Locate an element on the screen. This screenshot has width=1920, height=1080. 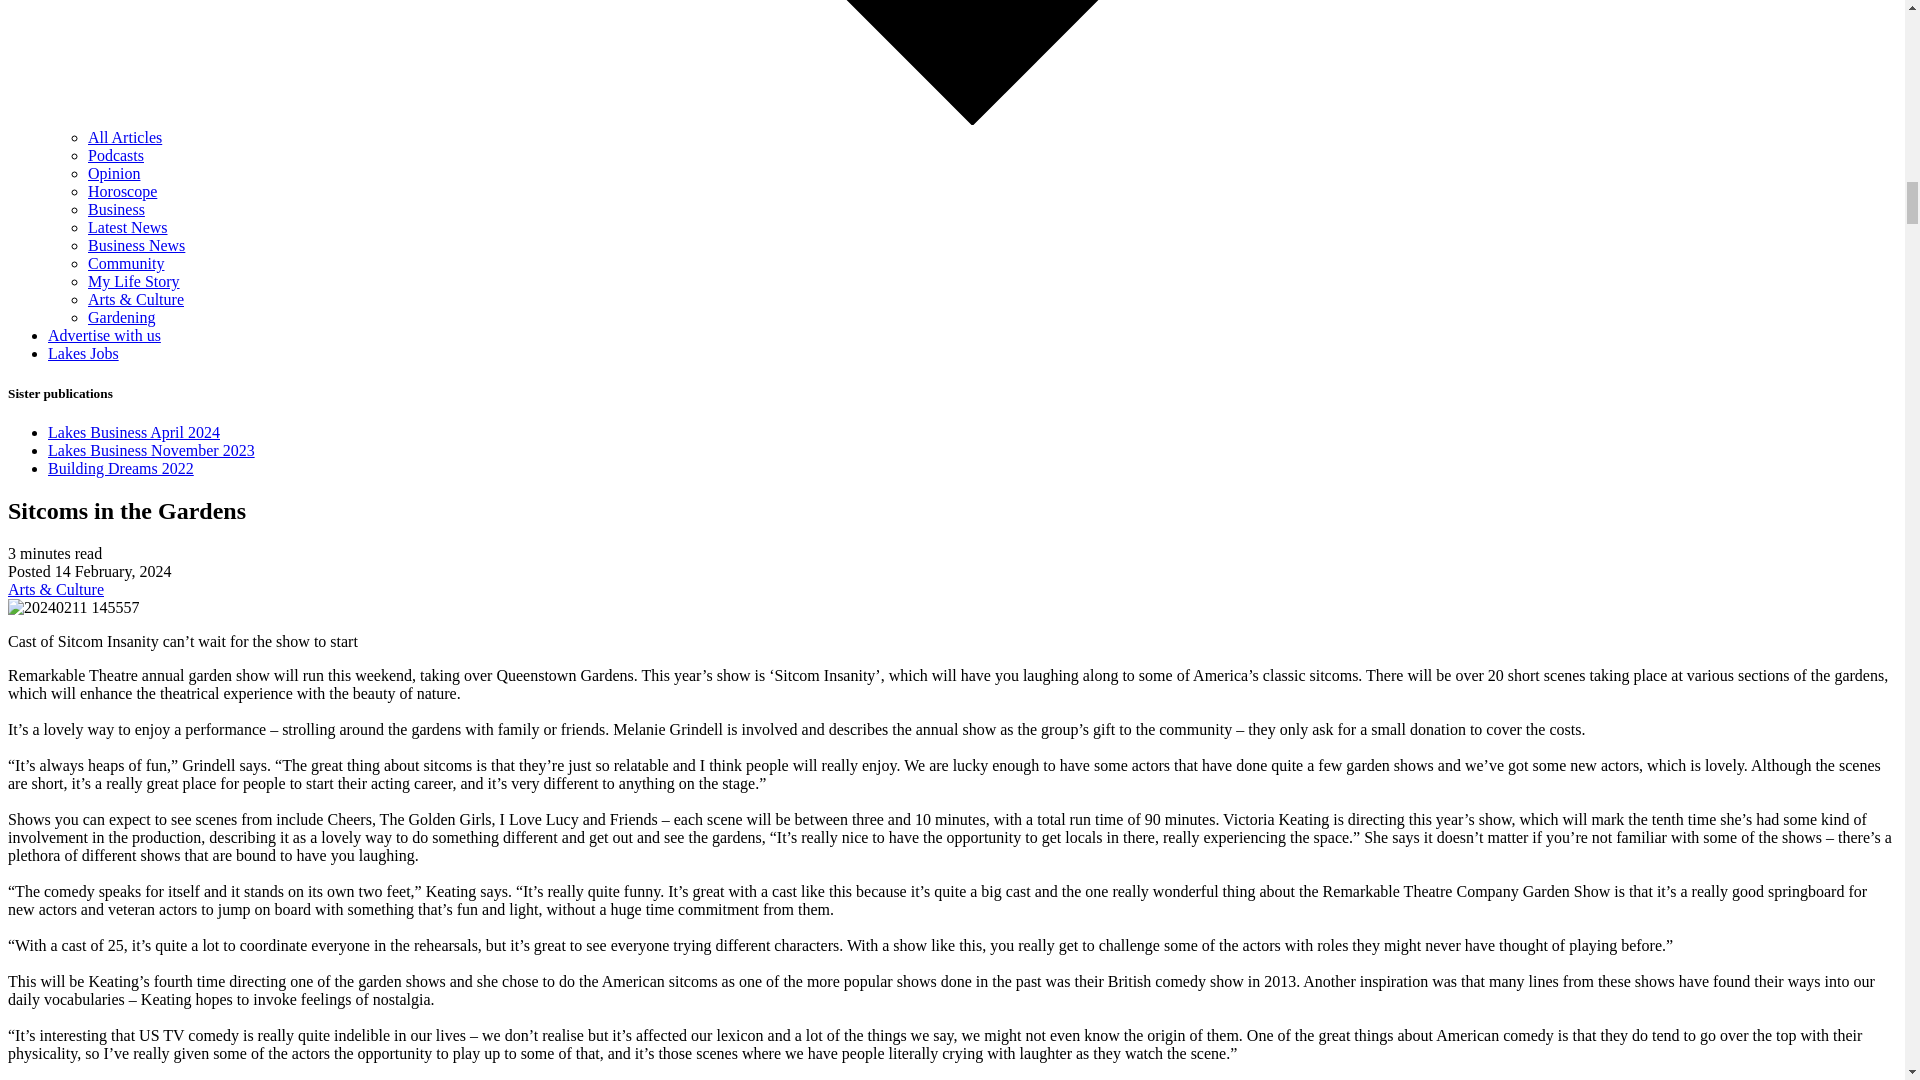
Podcasts is located at coordinates (116, 155).